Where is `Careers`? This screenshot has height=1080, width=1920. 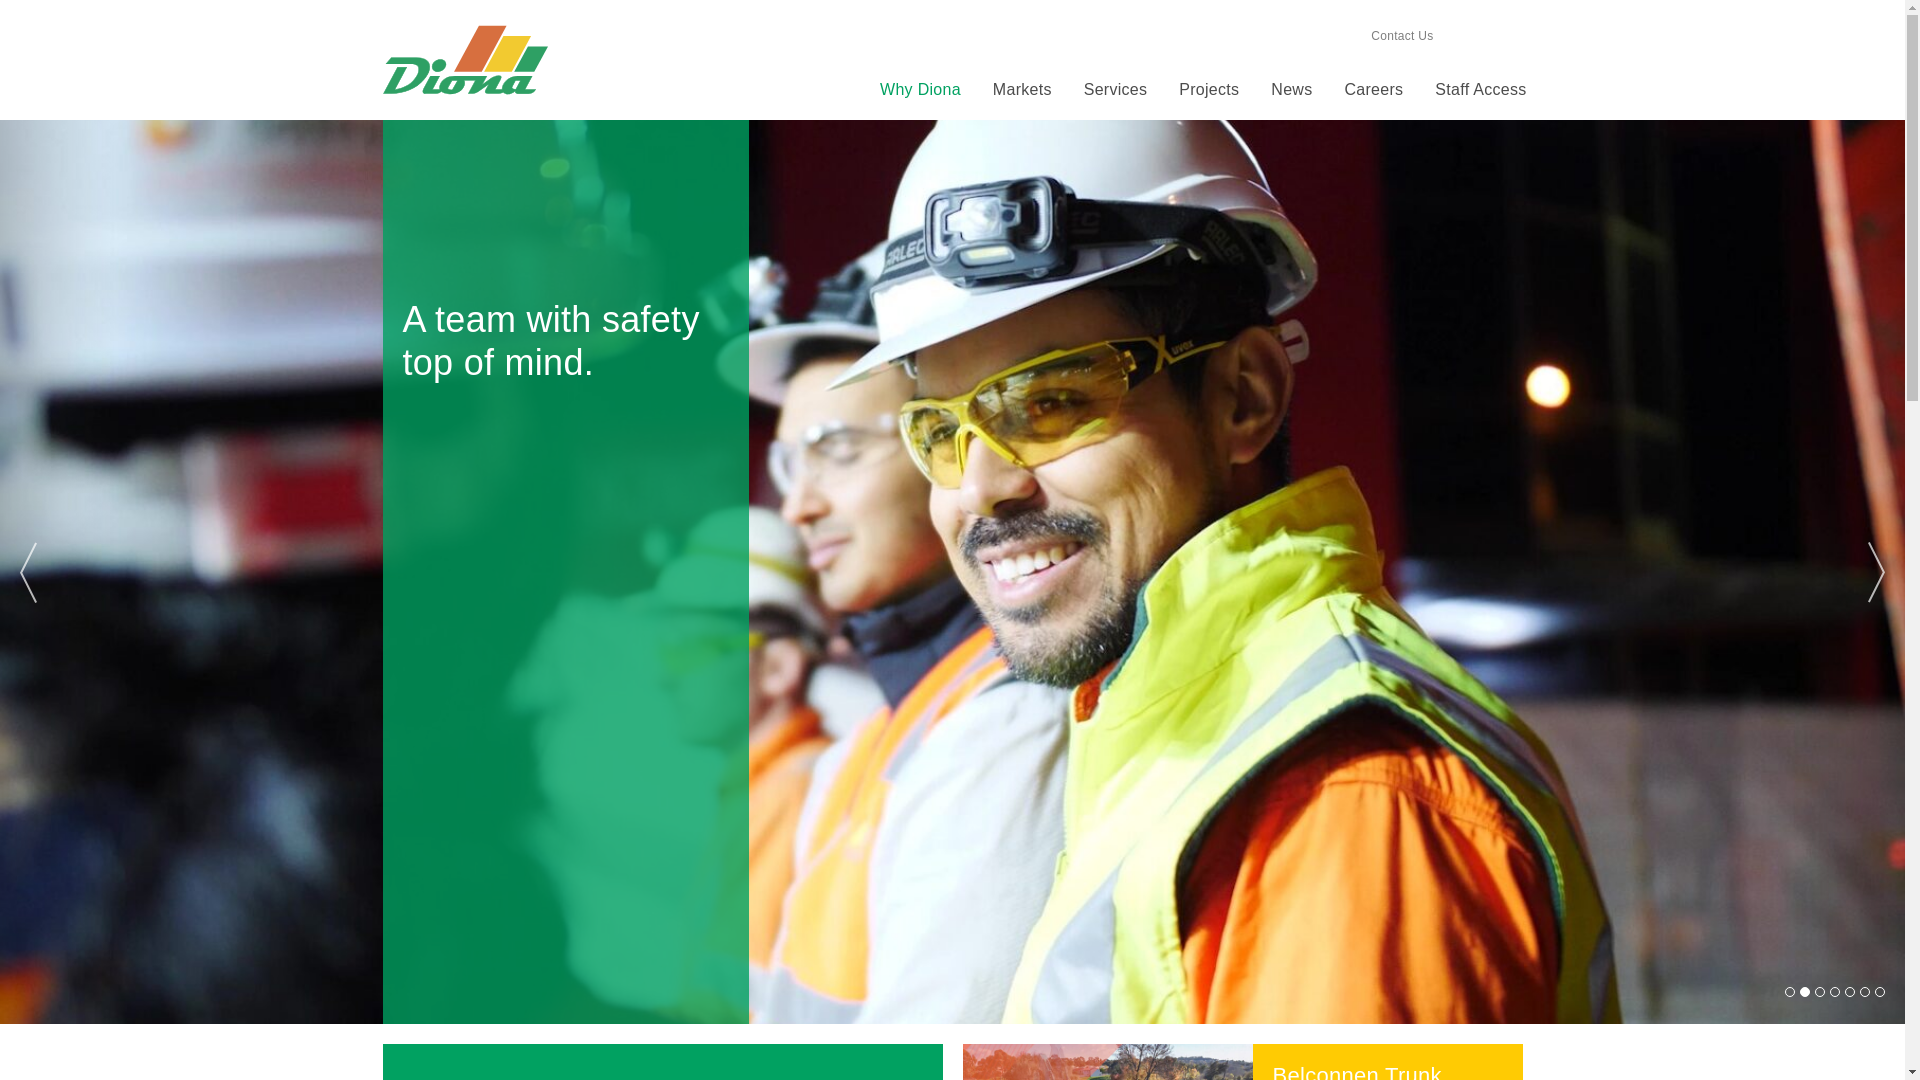 Careers is located at coordinates (1374, 90).